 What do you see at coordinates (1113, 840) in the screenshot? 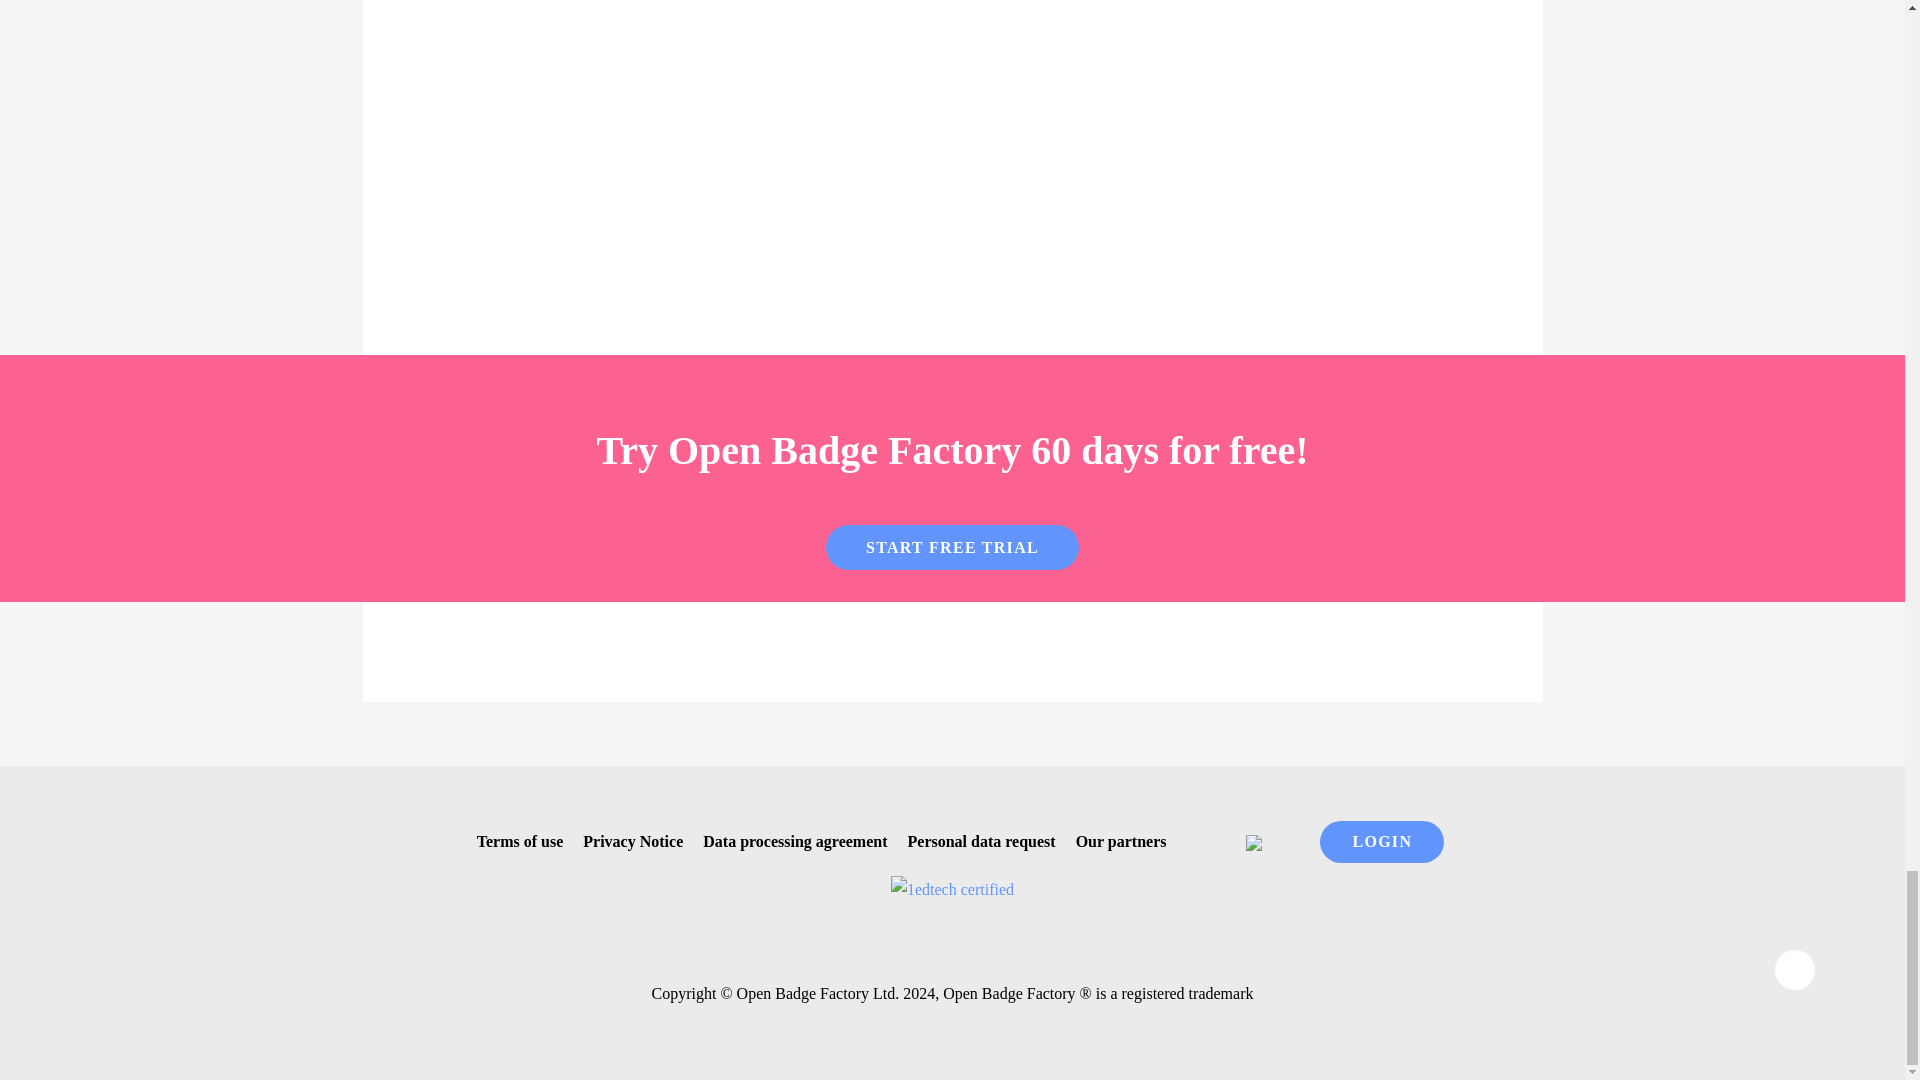
I see `Our partners` at bounding box center [1113, 840].